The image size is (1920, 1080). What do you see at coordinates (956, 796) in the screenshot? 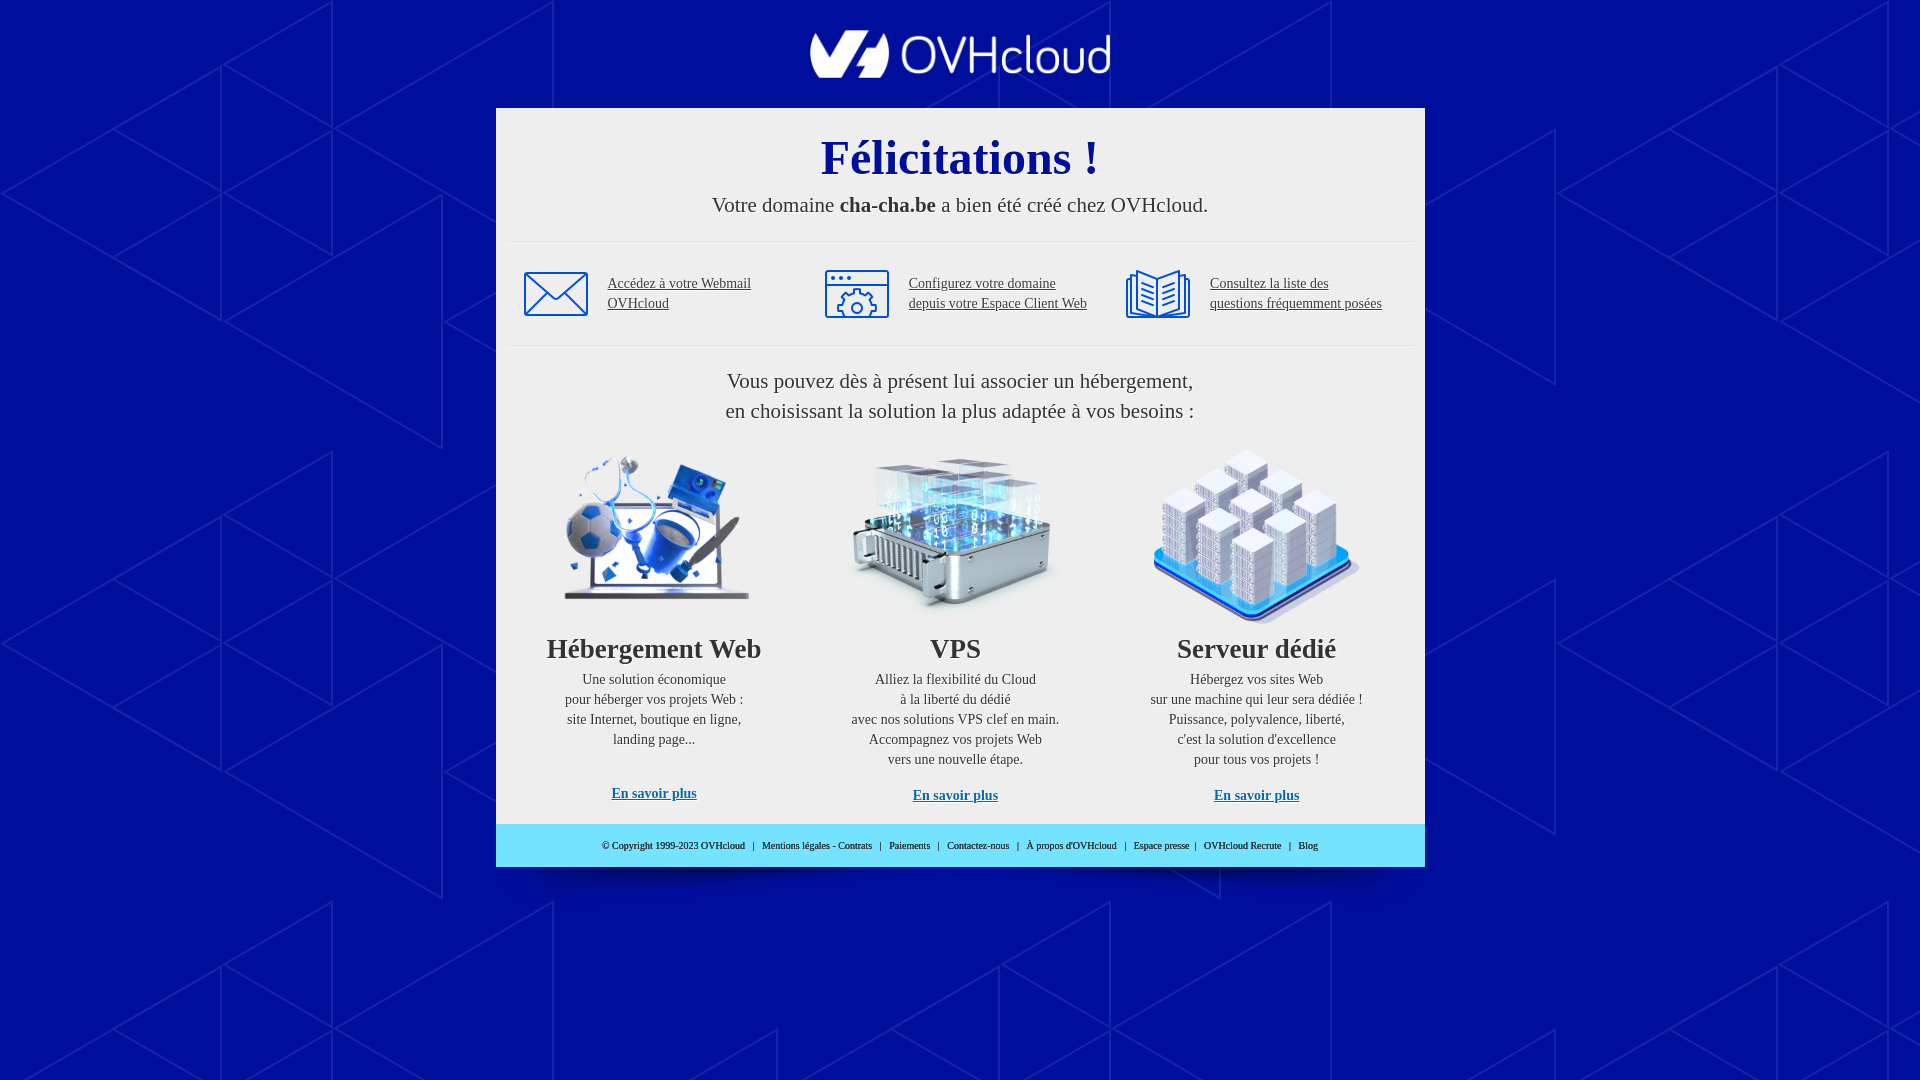
I see `En savoir plus` at bounding box center [956, 796].